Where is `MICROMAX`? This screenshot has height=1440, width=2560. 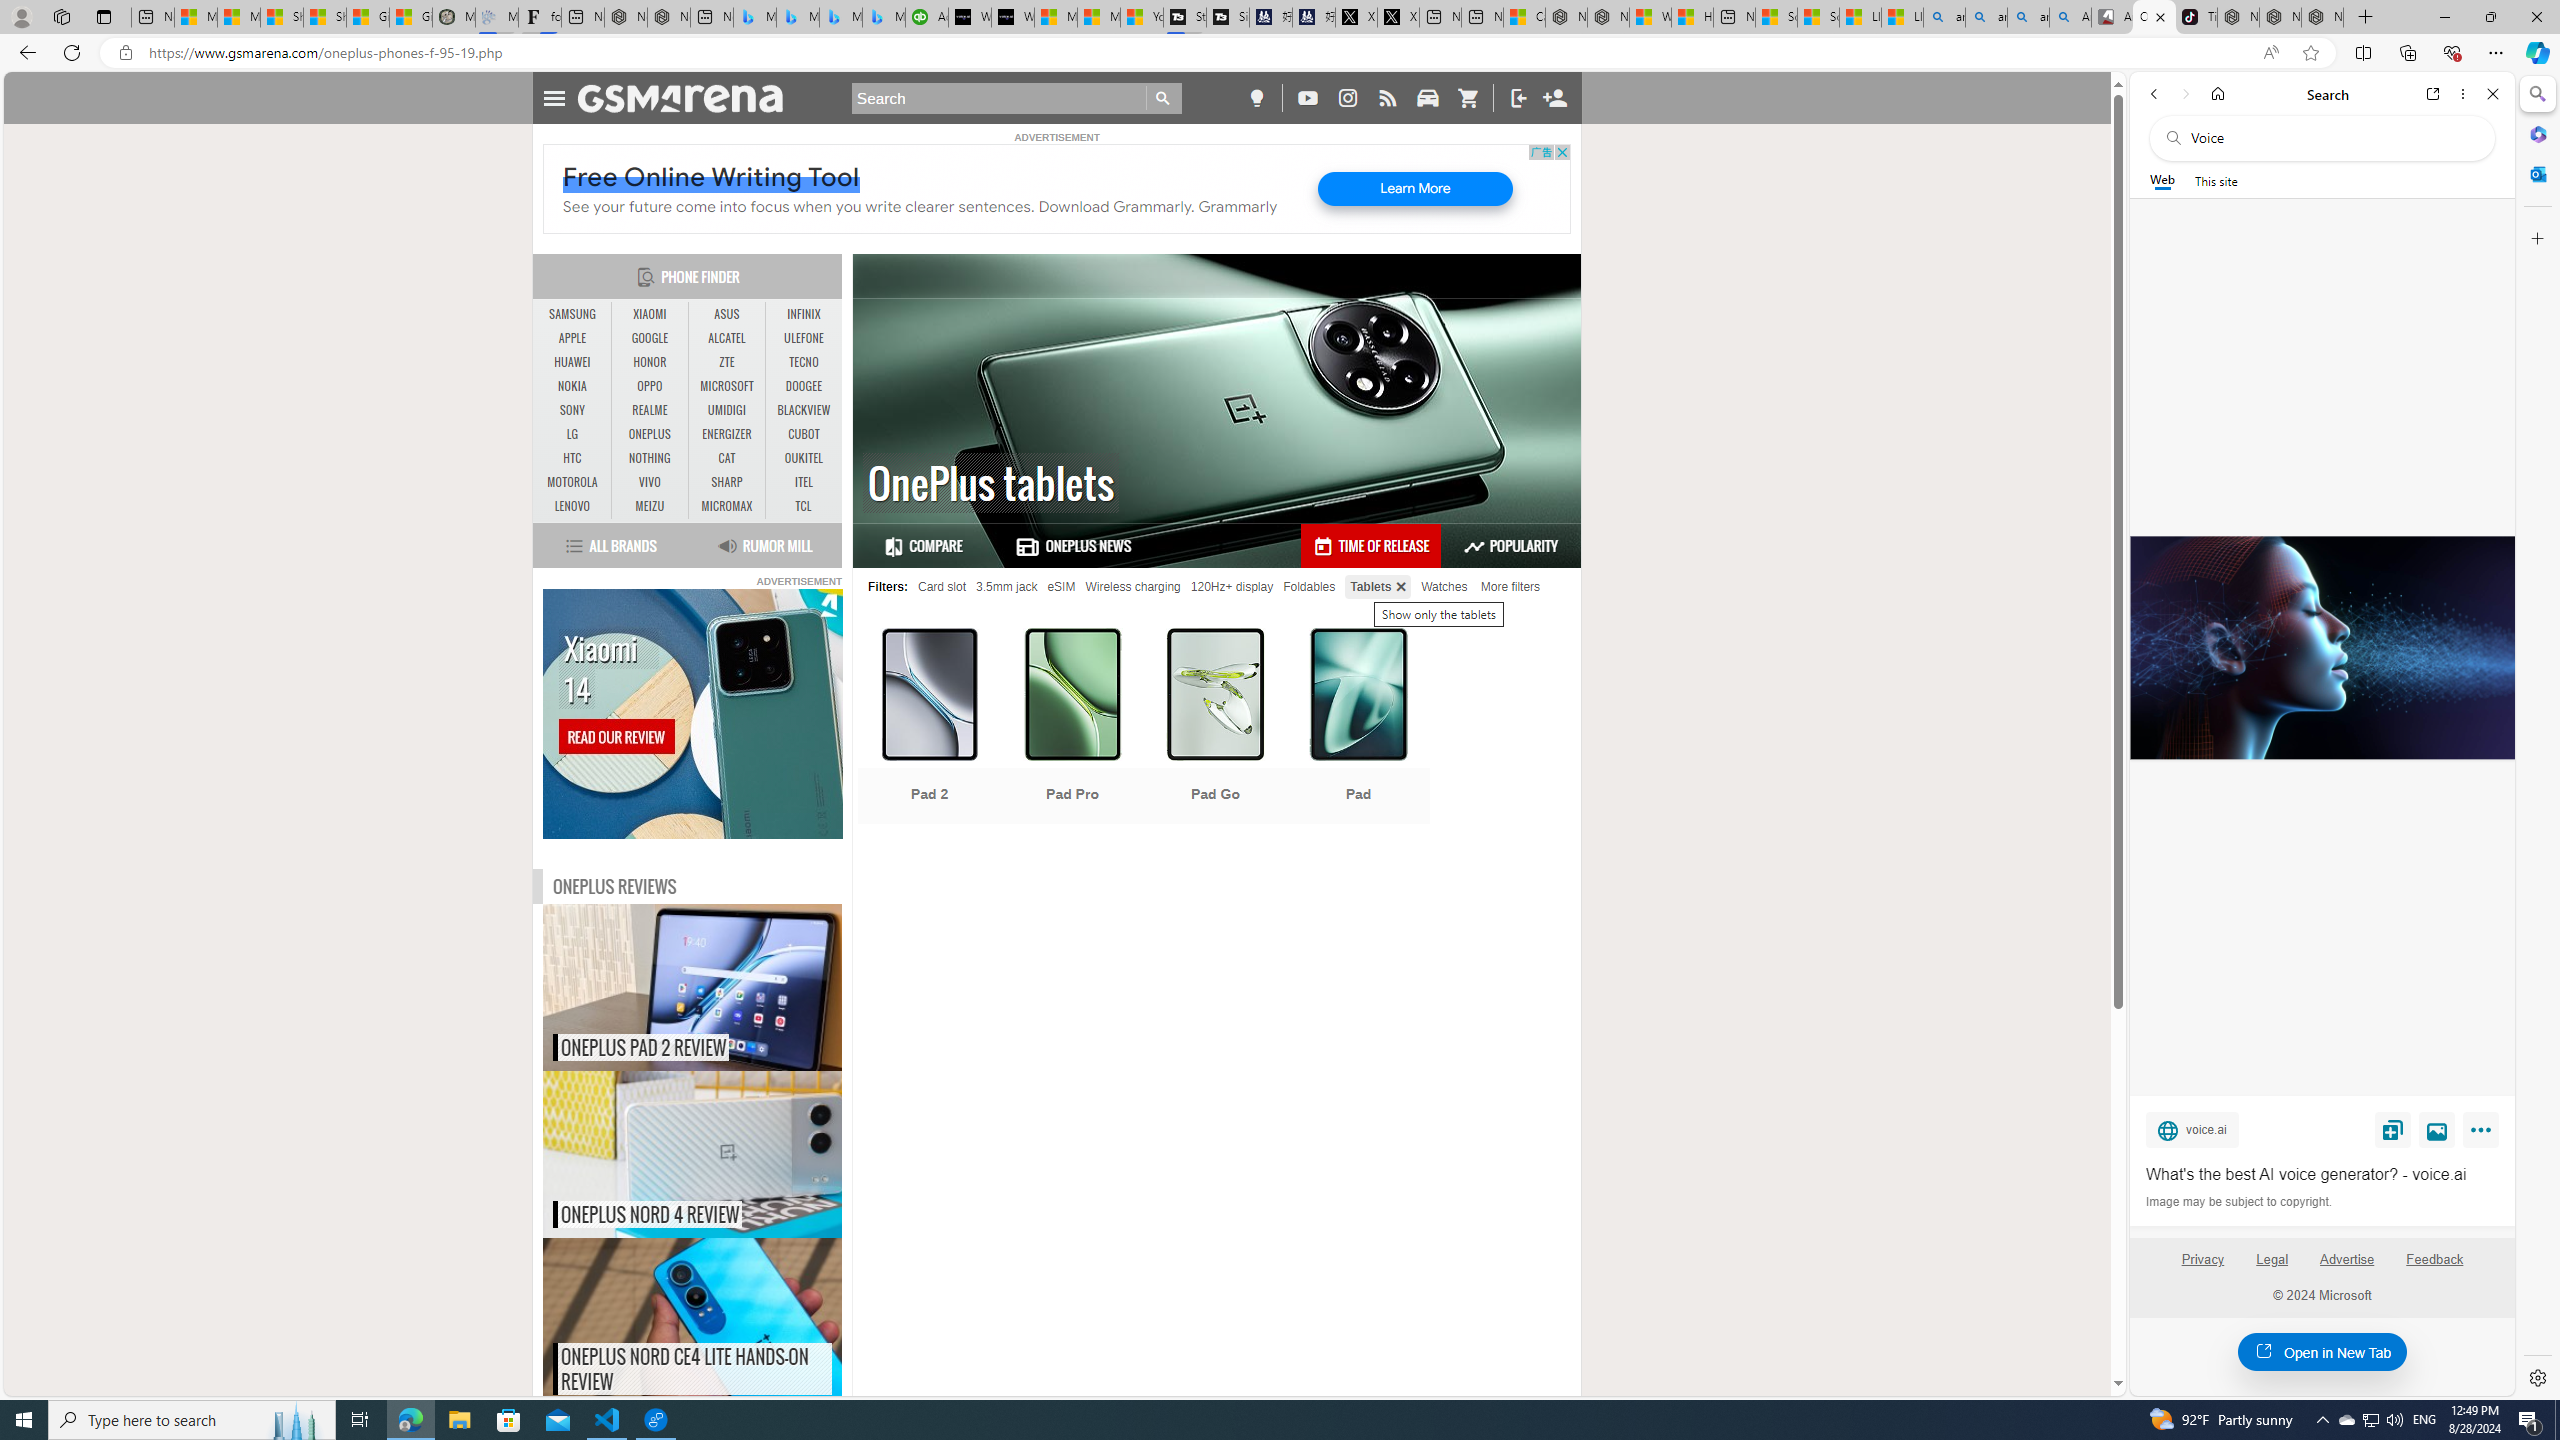
MICROMAX is located at coordinates (726, 506).